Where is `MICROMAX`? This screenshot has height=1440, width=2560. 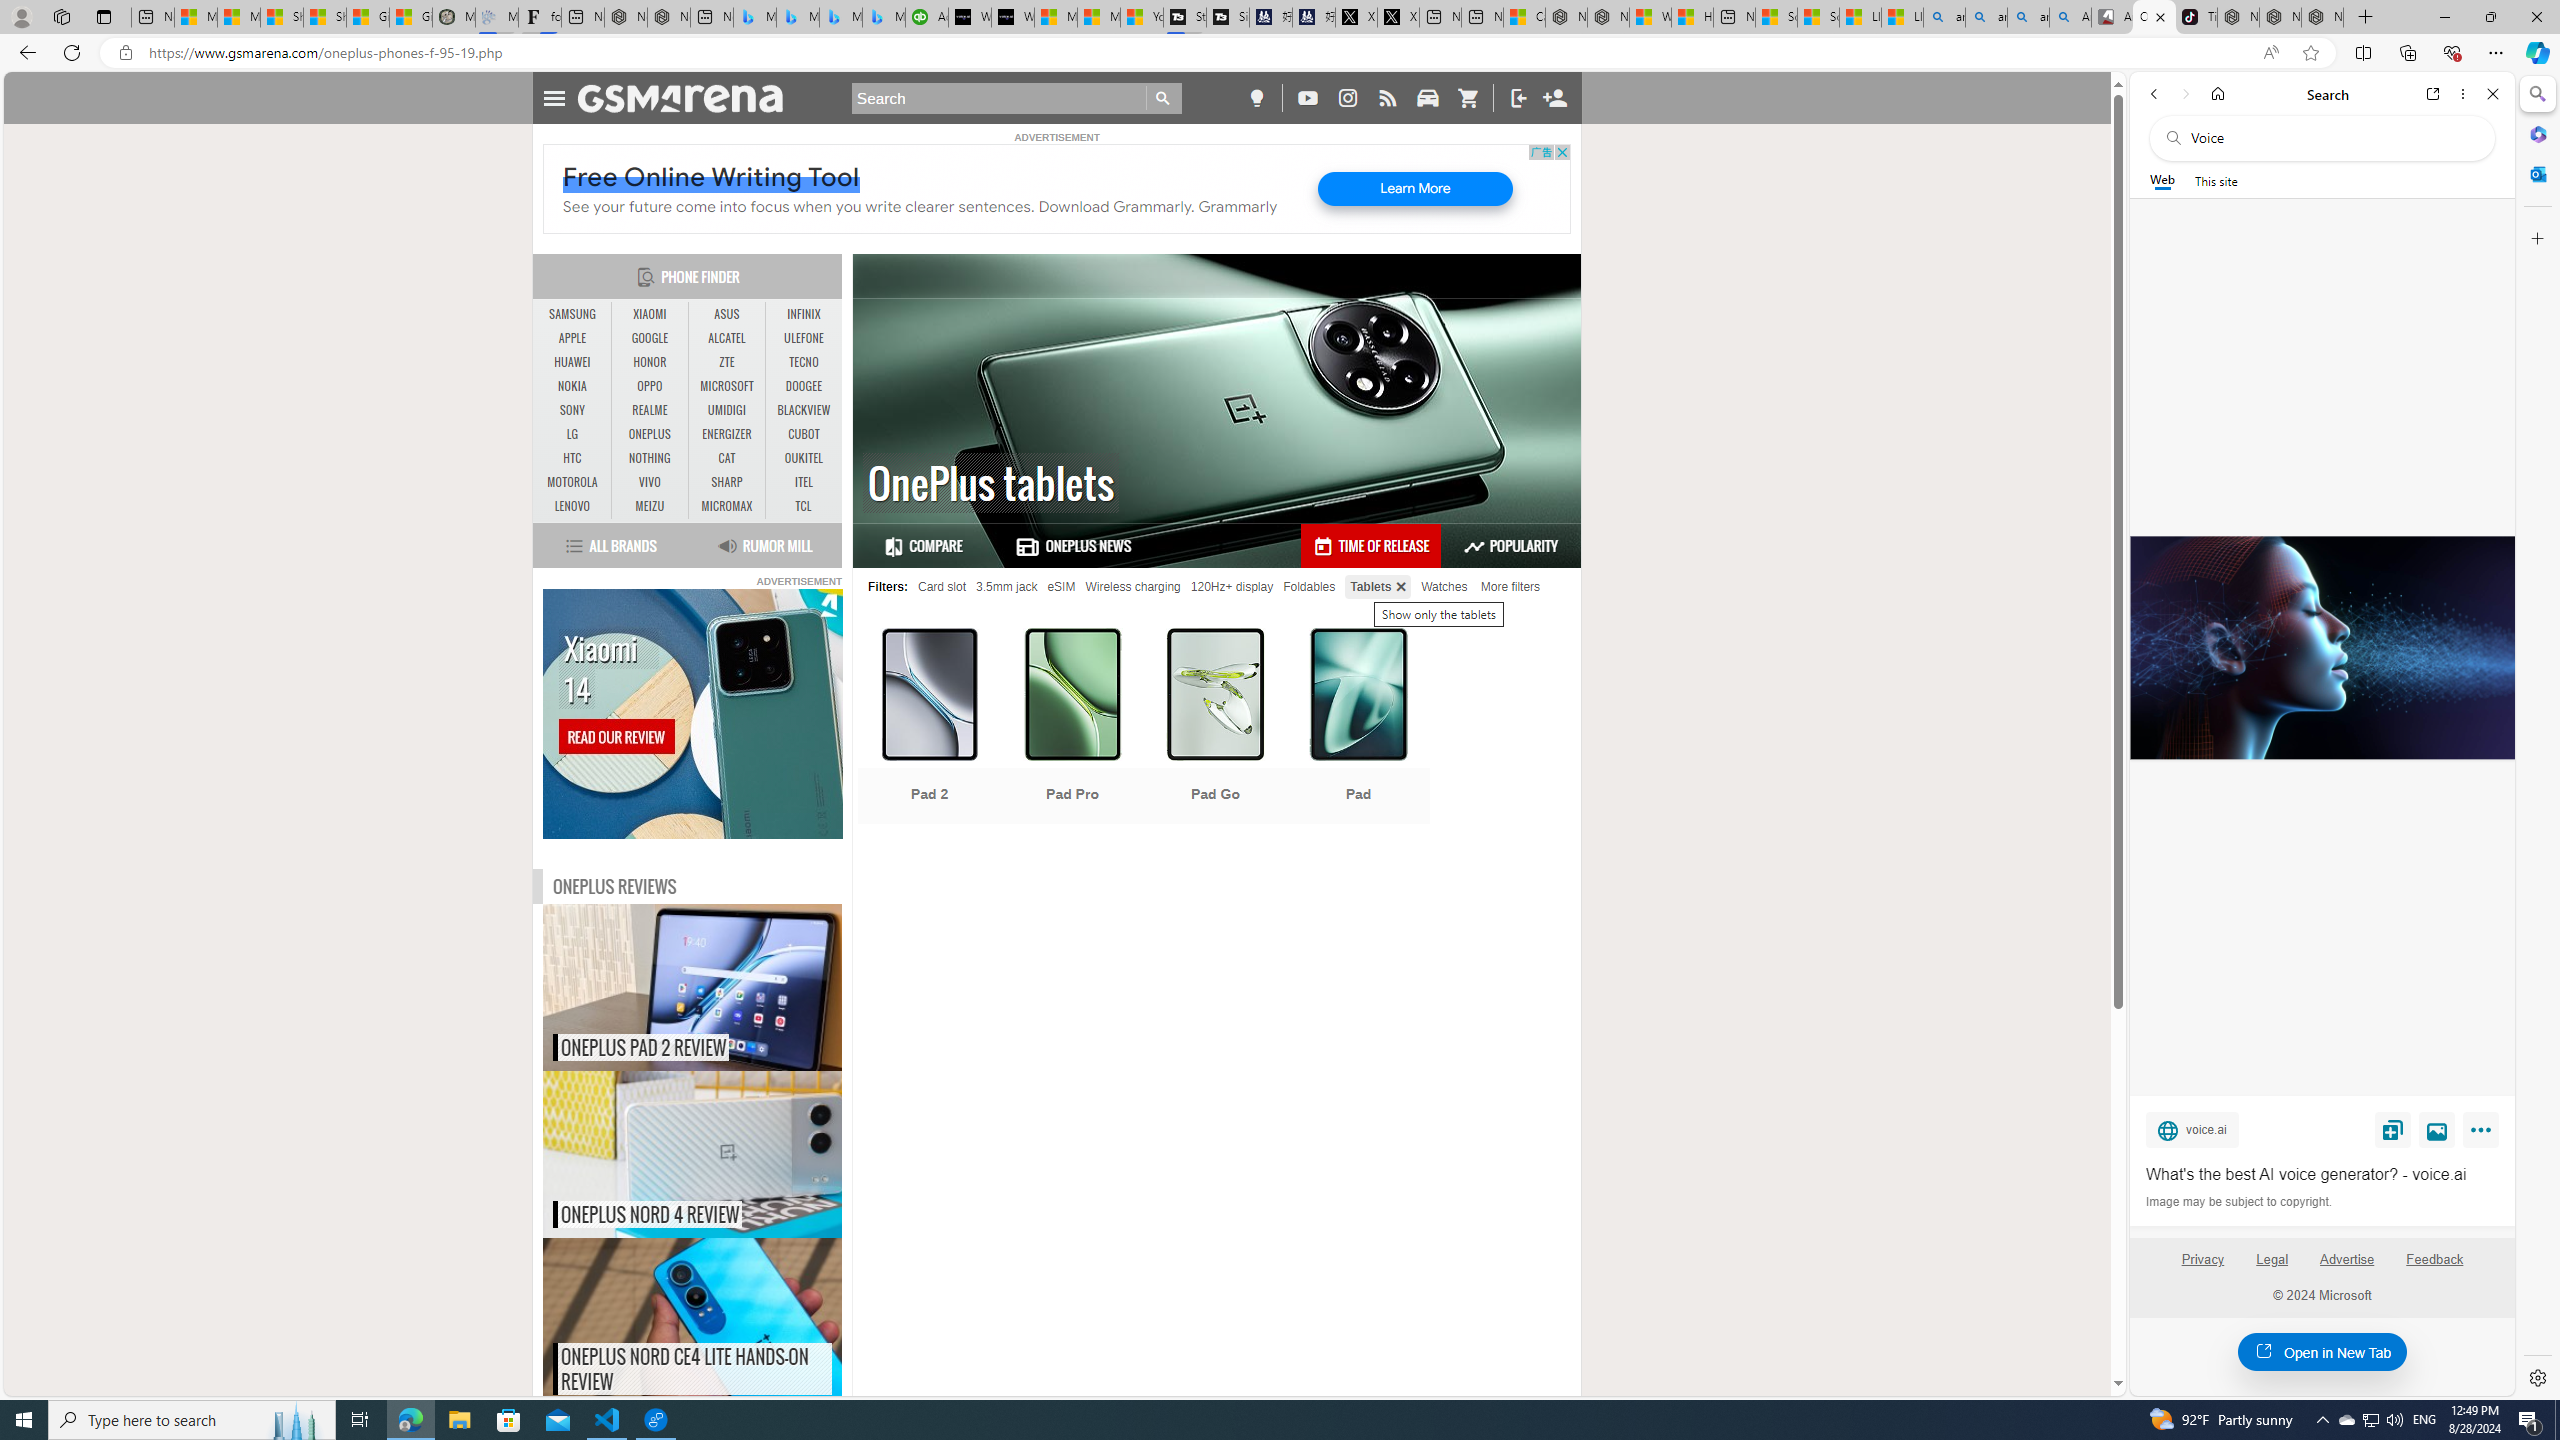
MICROMAX is located at coordinates (726, 506).